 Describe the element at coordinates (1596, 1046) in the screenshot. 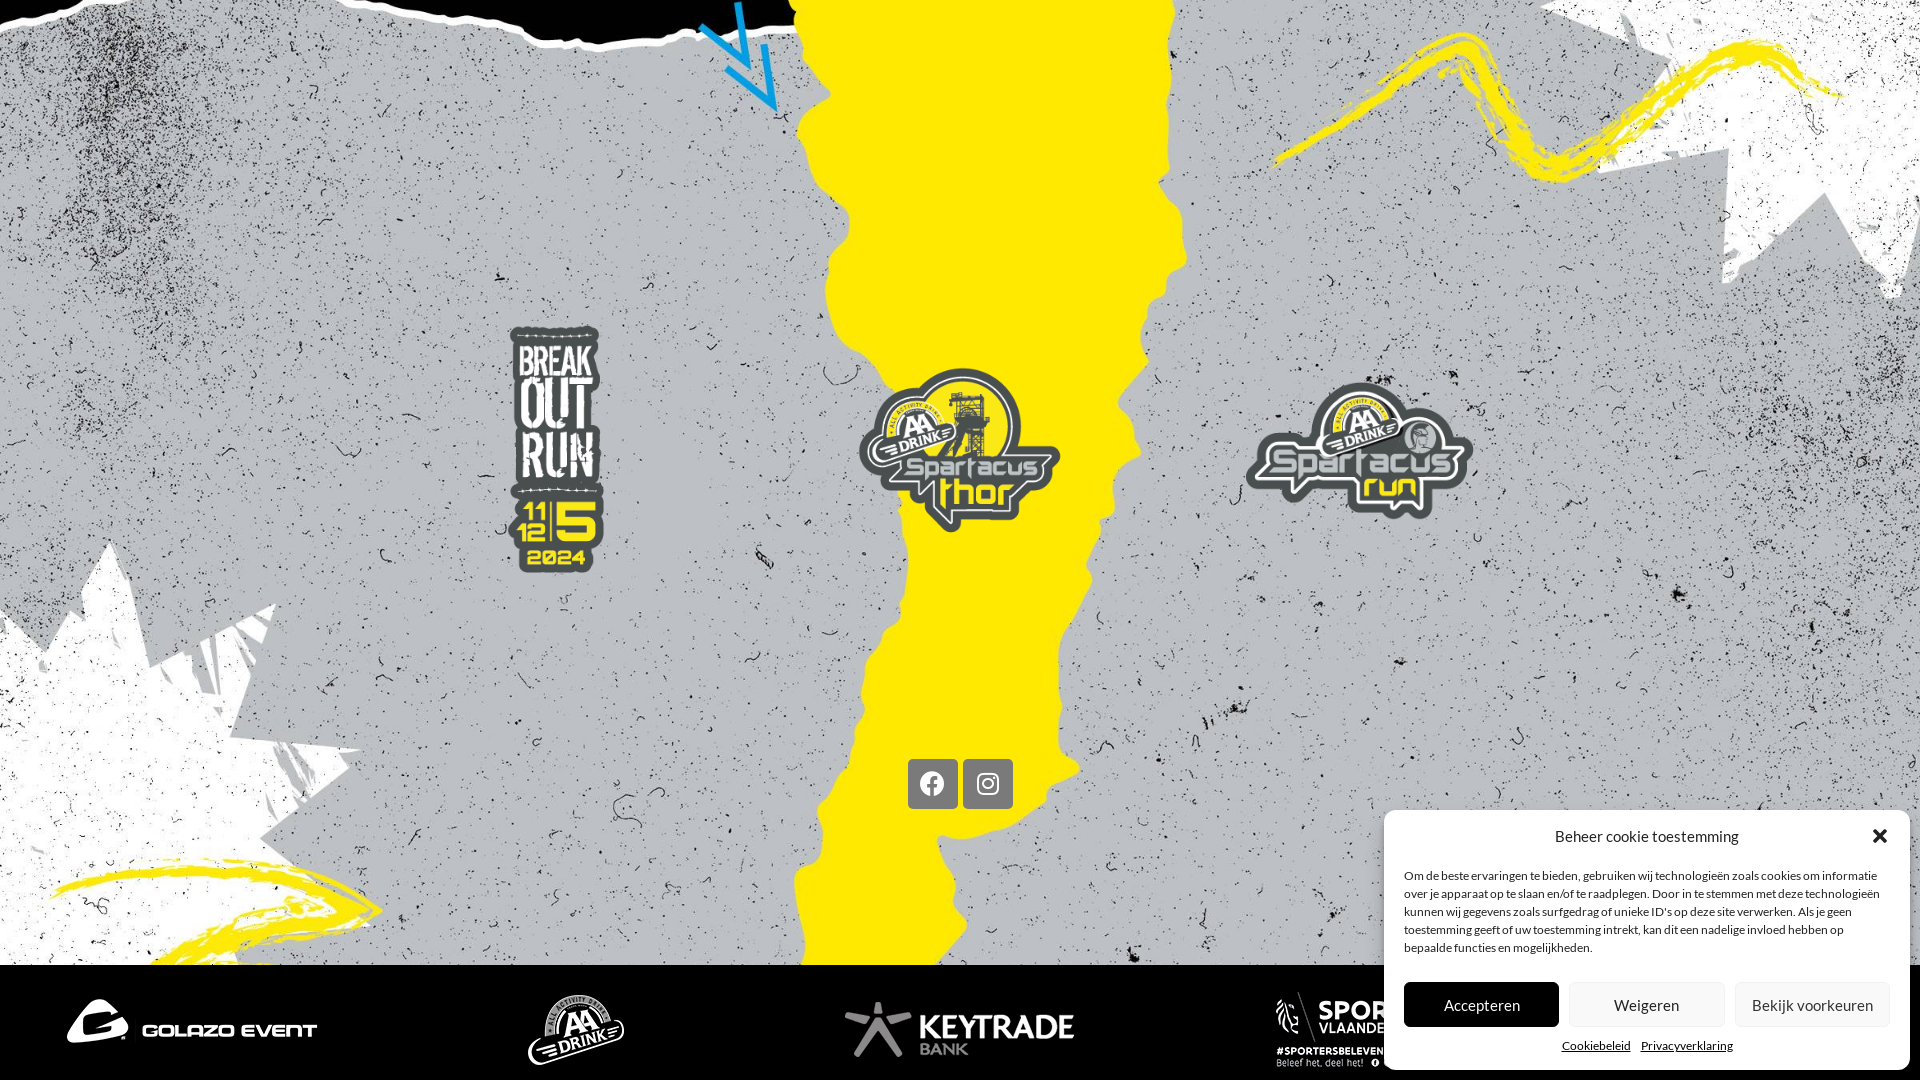

I see `Cookiebeleid` at that location.